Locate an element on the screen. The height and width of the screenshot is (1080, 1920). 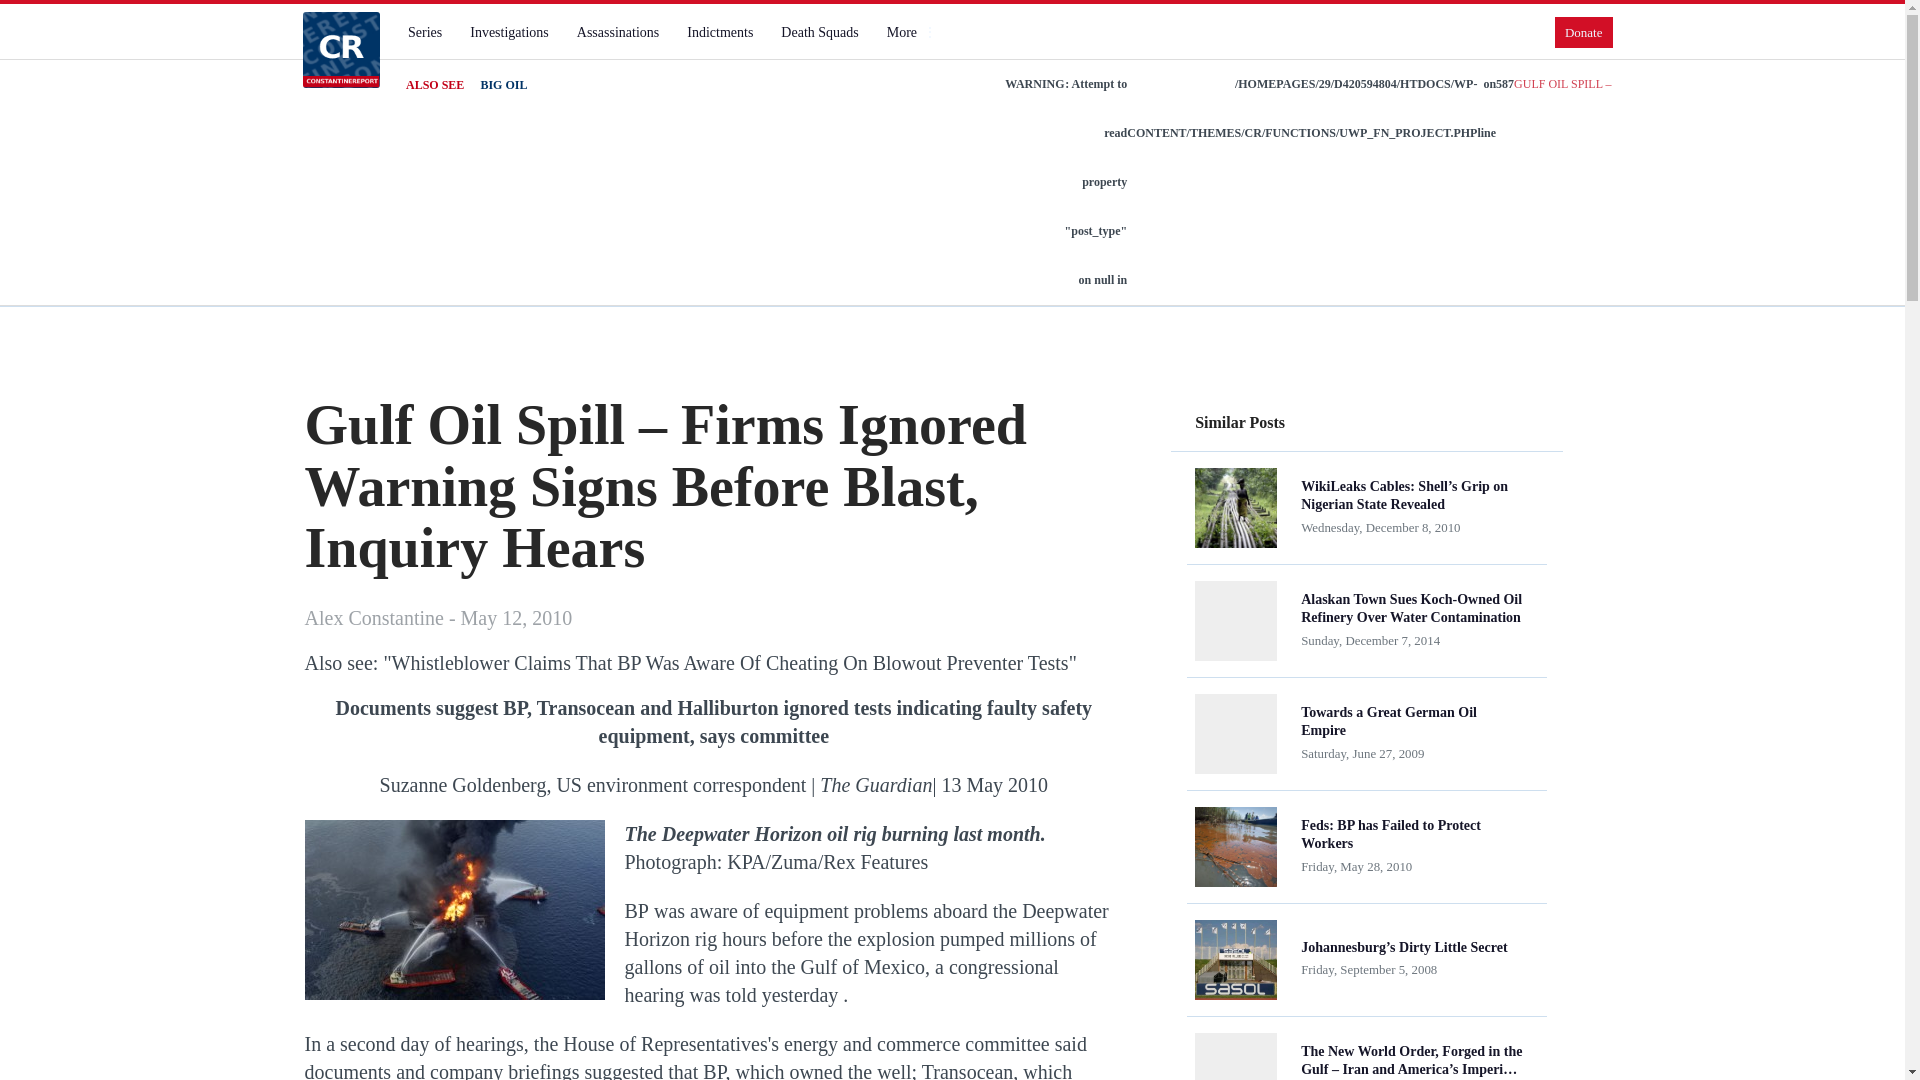
Death Squads is located at coordinates (819, 32).